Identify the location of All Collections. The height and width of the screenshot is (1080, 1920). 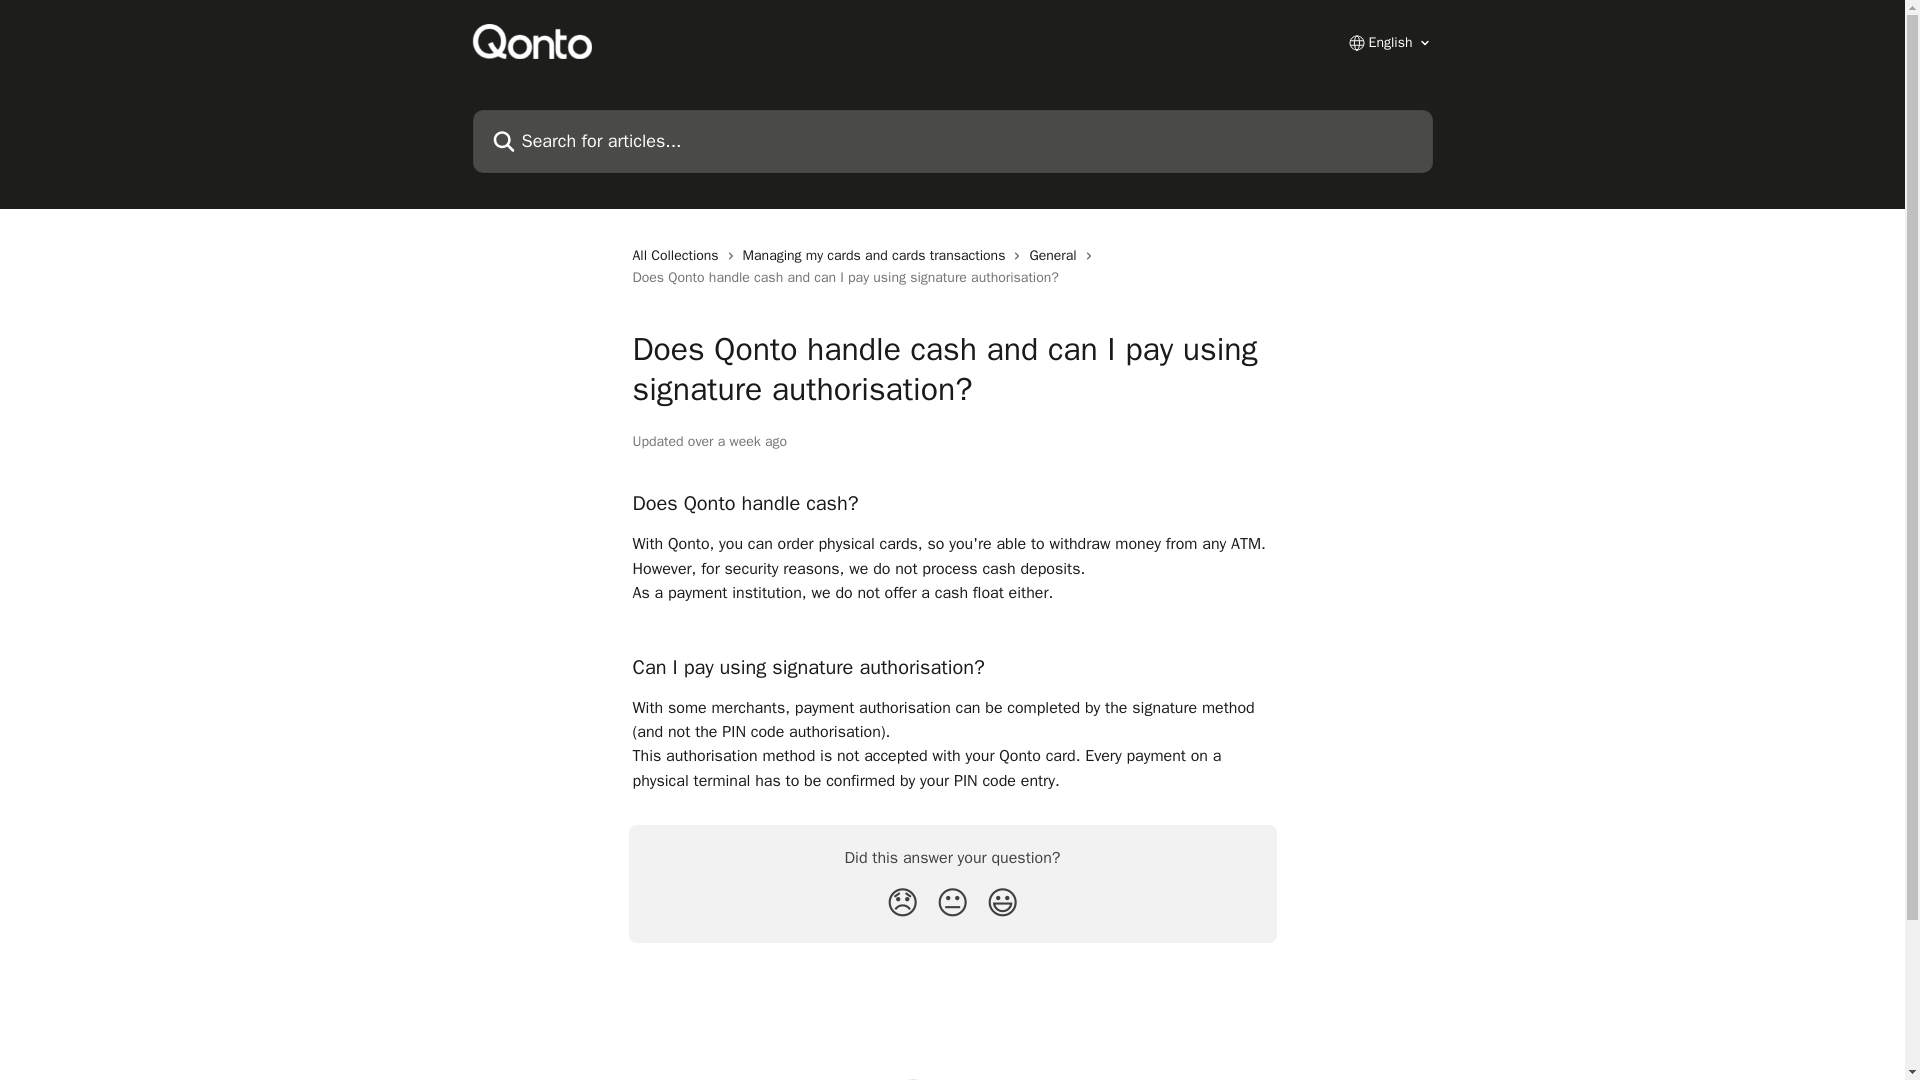
(678, 256).